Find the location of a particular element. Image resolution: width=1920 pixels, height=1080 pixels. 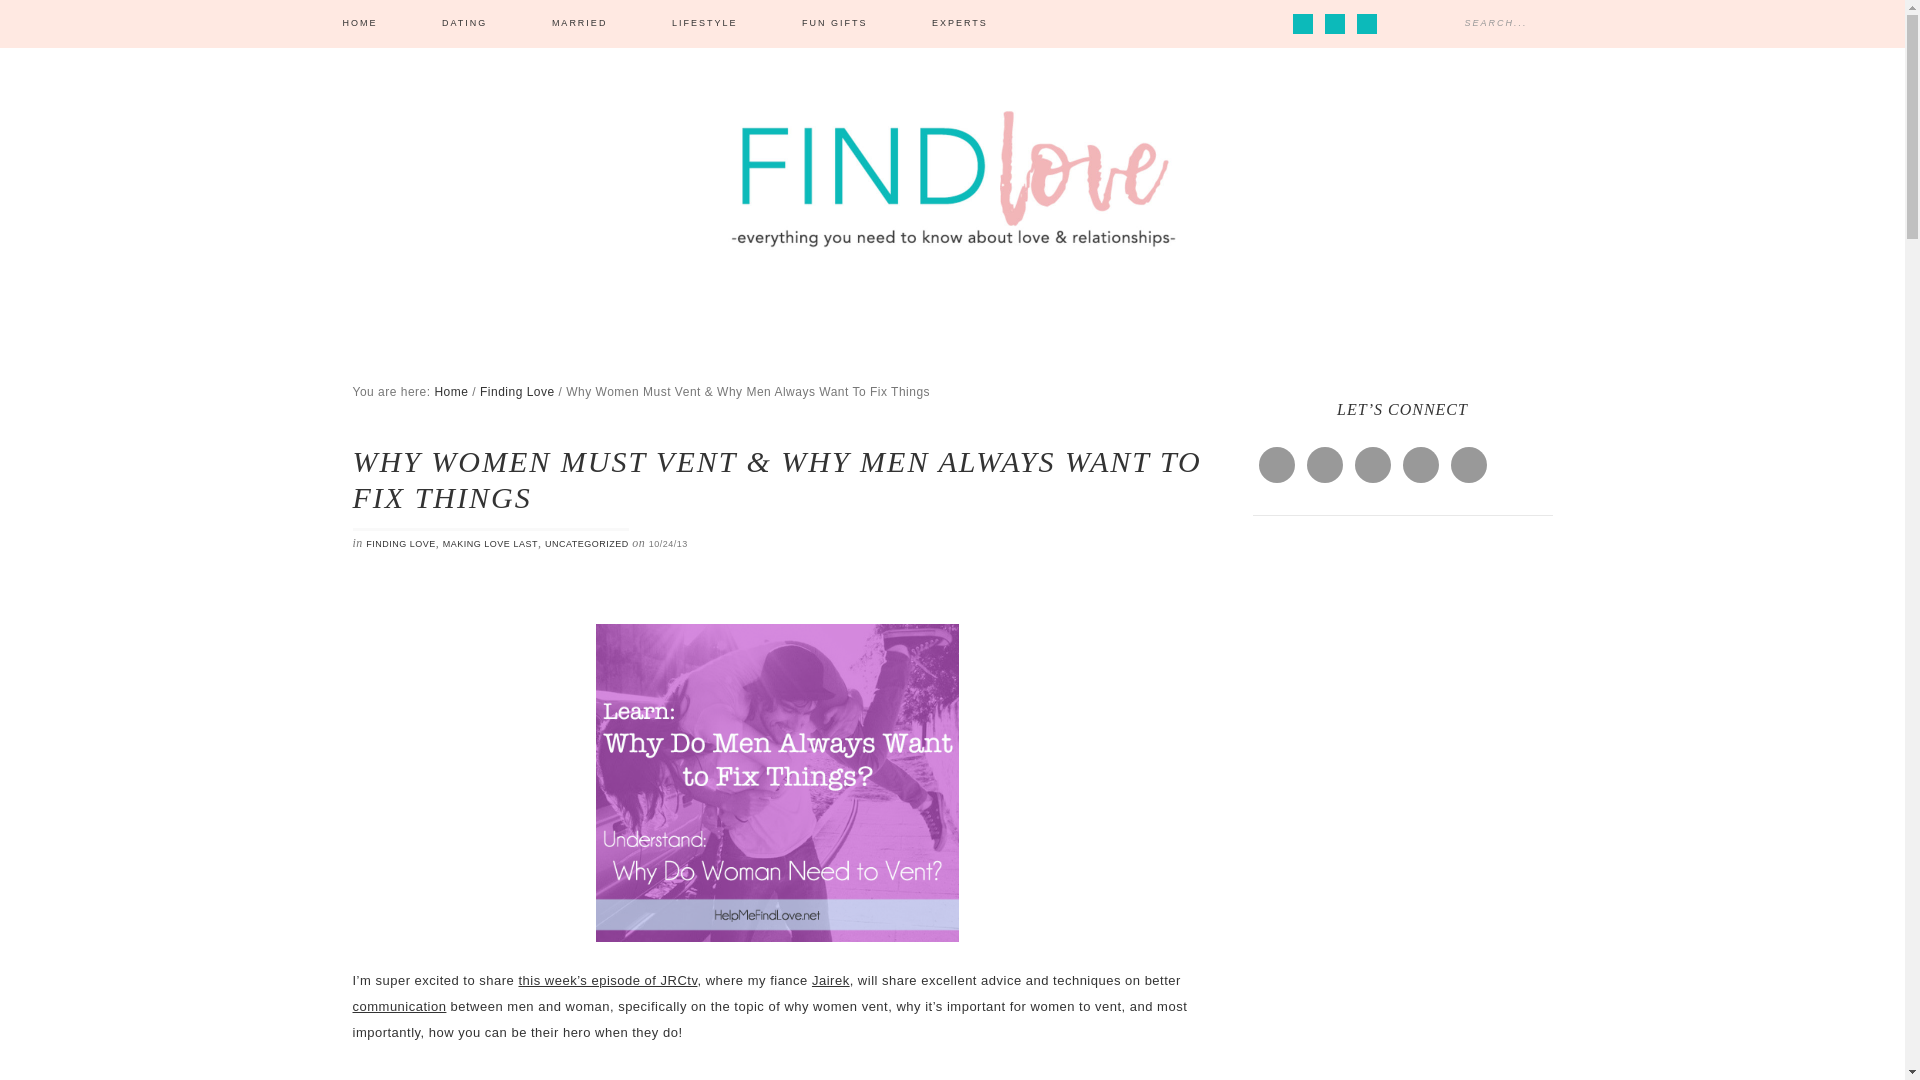

FINDING LOVE is located at coordinates (400, 543).